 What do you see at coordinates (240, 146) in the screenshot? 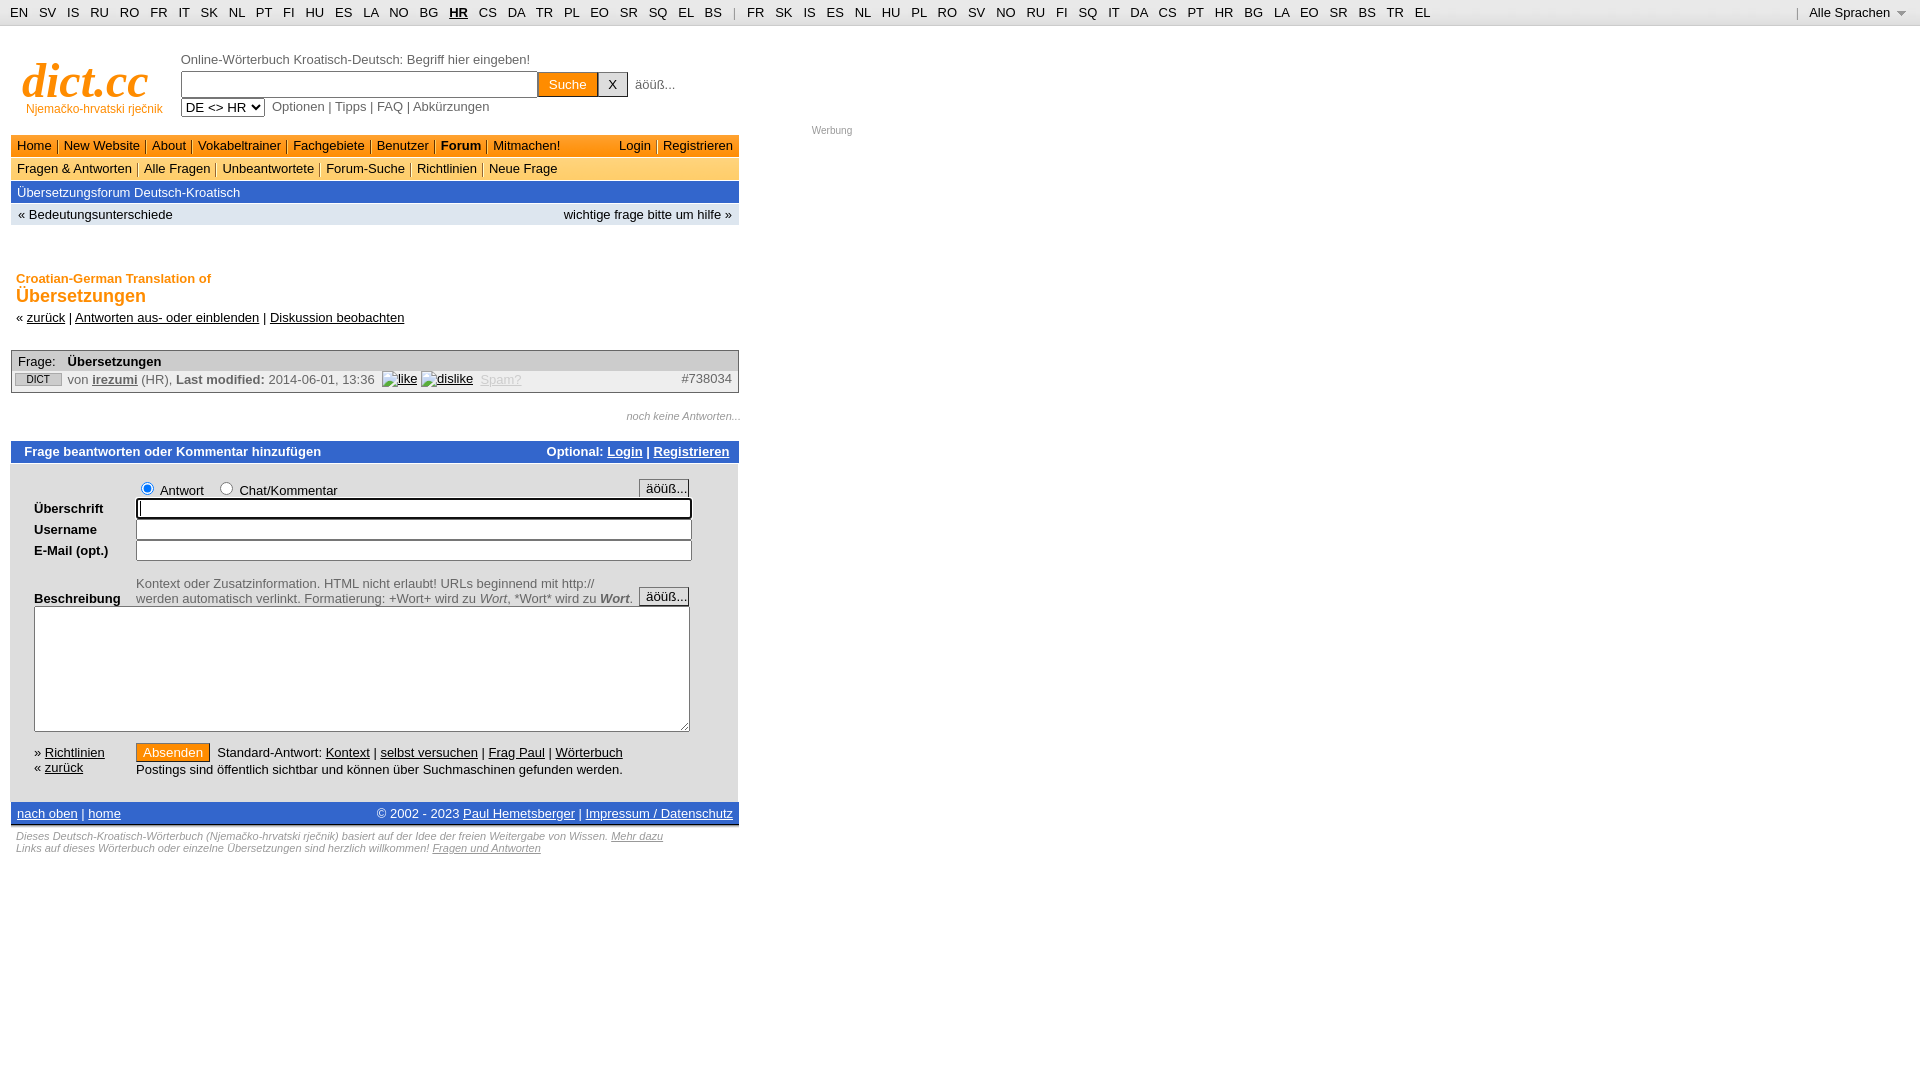
I see `Vokabeltrainer` at bounding box center [240, 146].